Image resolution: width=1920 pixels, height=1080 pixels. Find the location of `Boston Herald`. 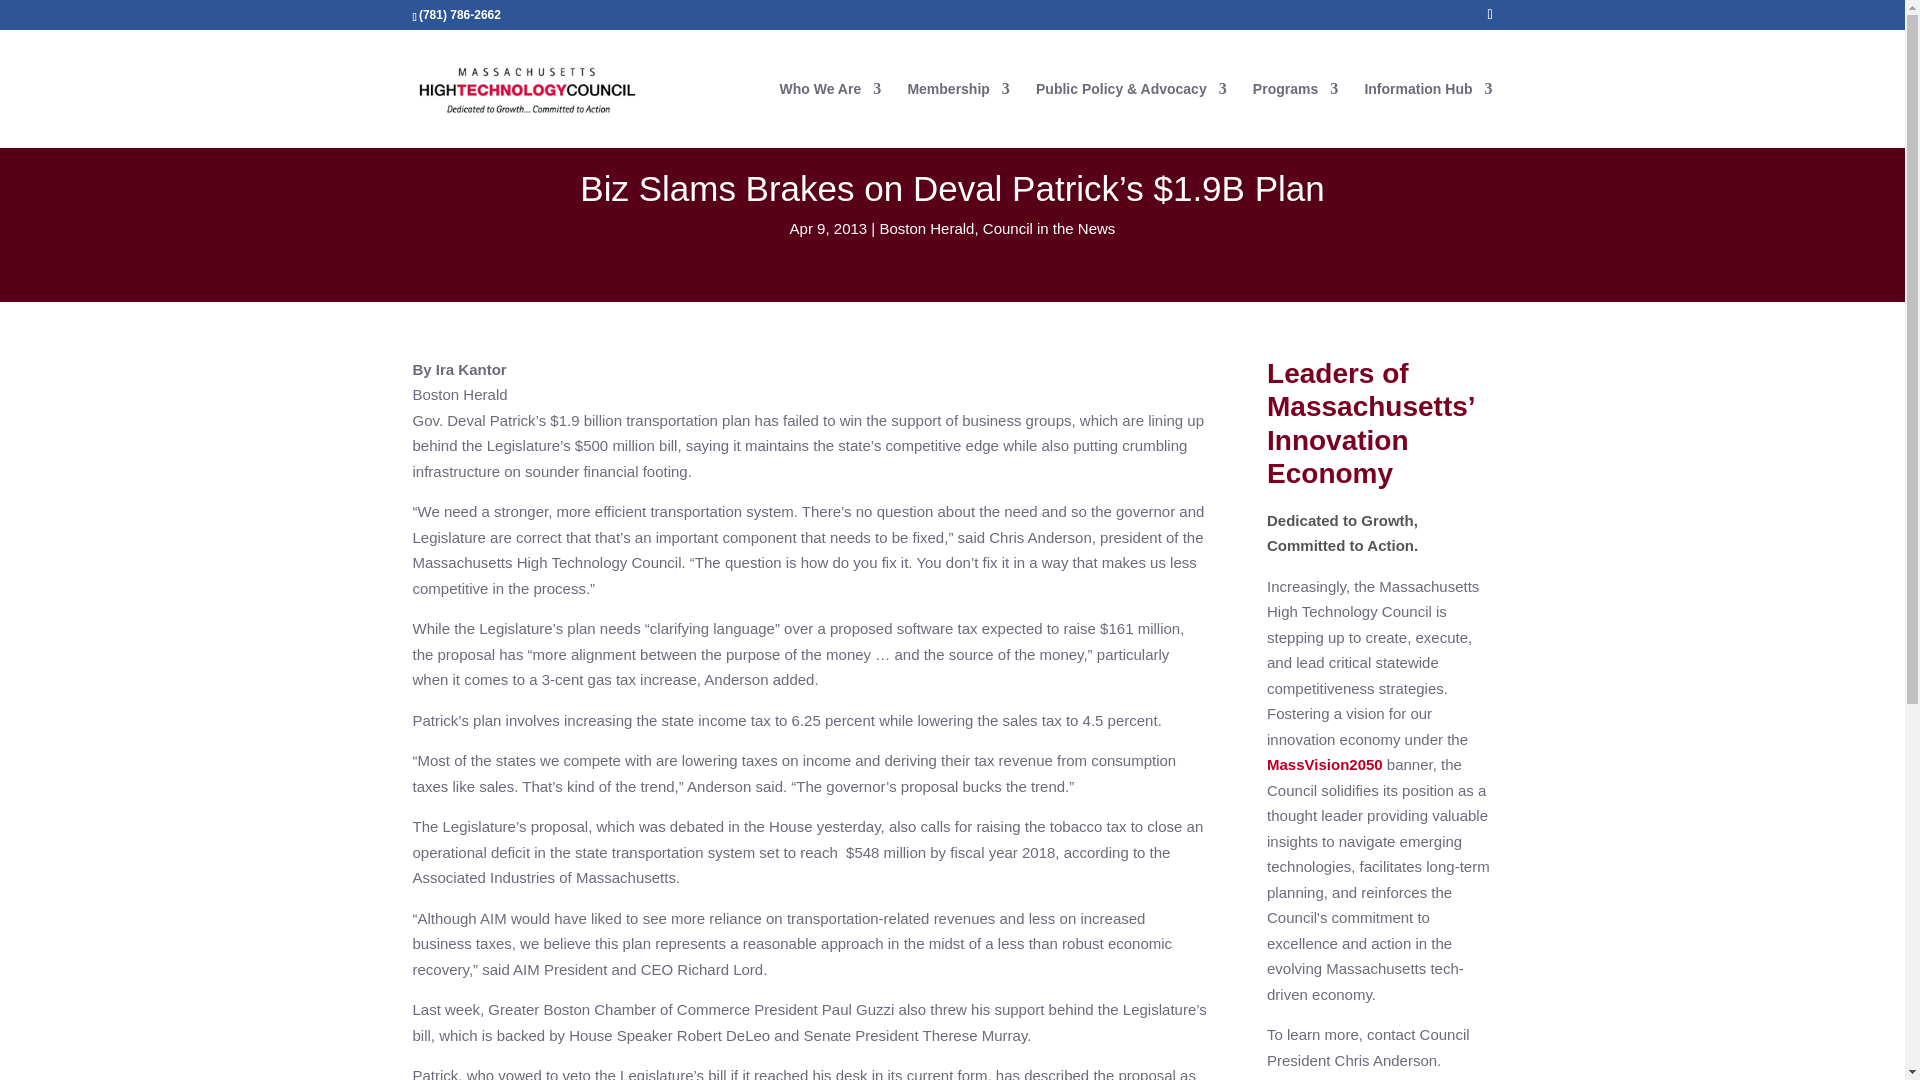

Boston Herald is located at coordinates (926, 228).